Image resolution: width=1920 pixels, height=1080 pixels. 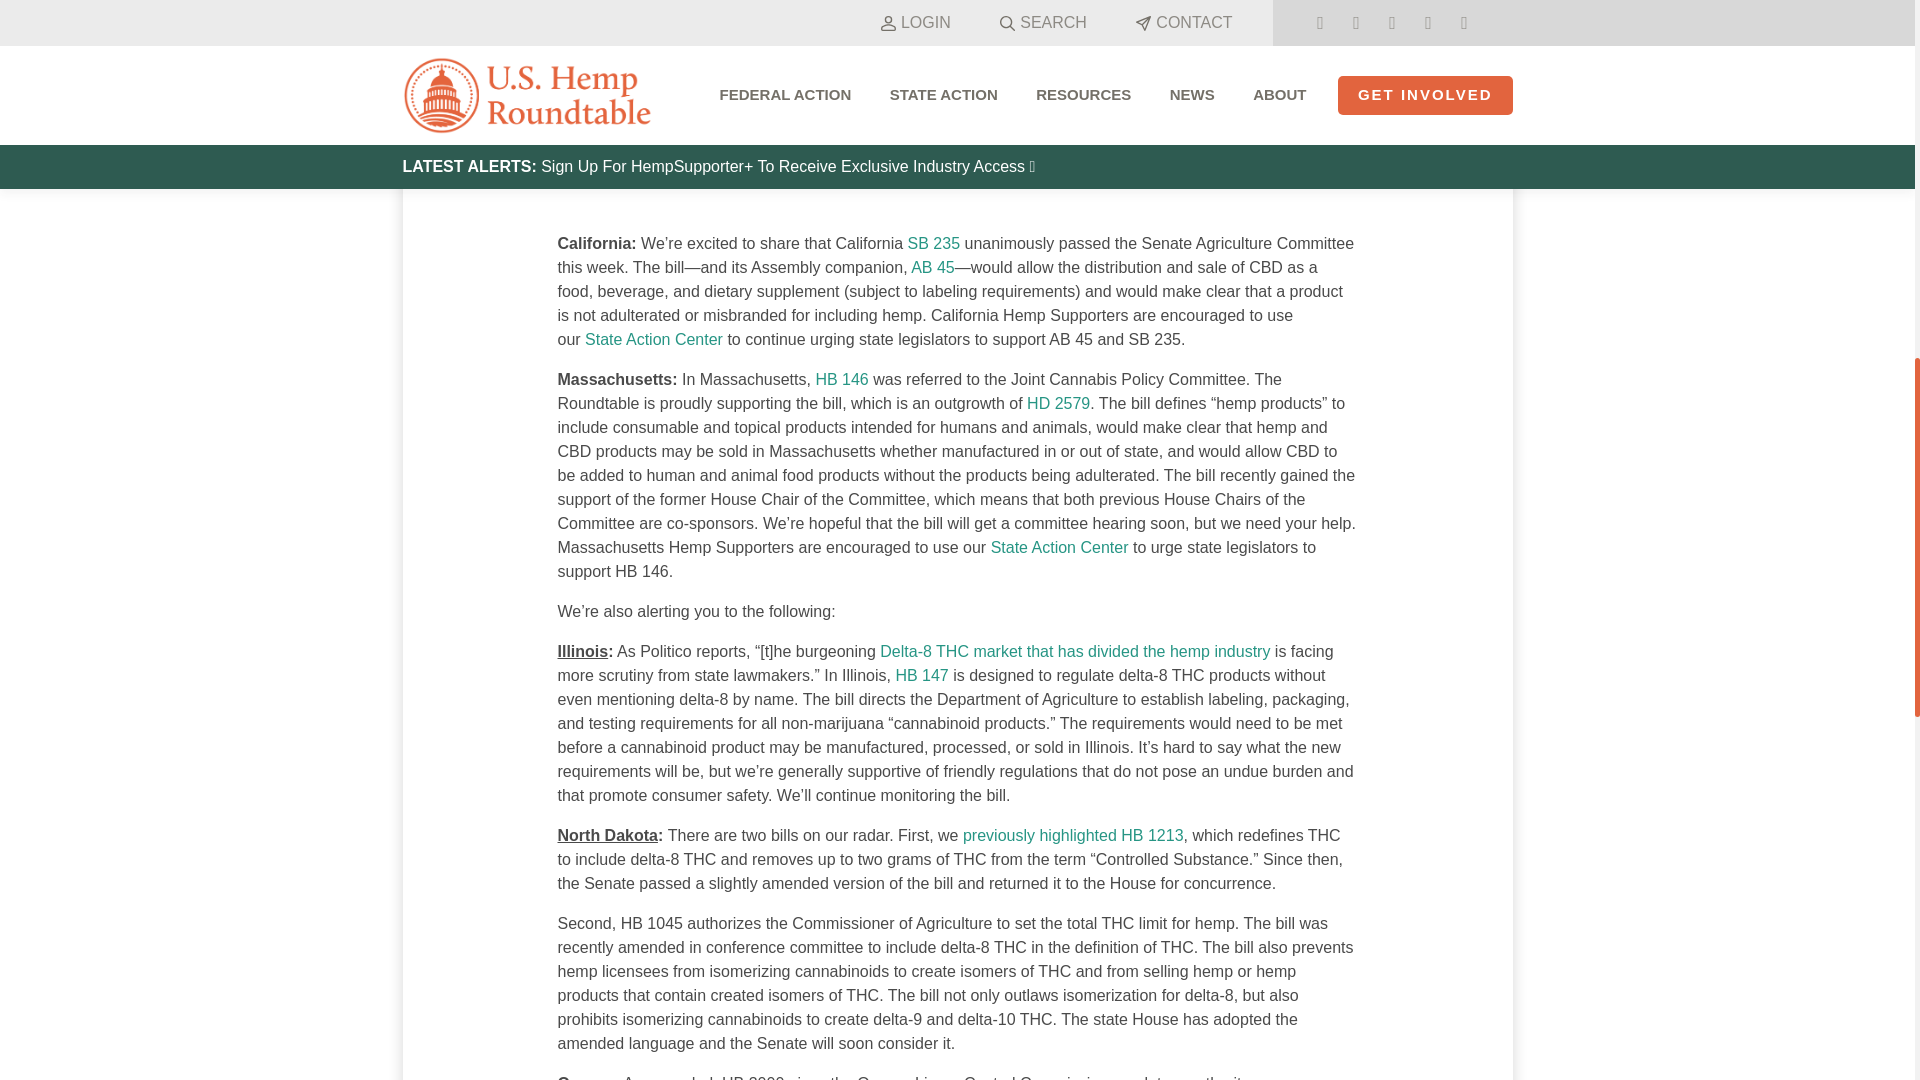 I want to click on previously highlighted, so click(x=1040, y=835).